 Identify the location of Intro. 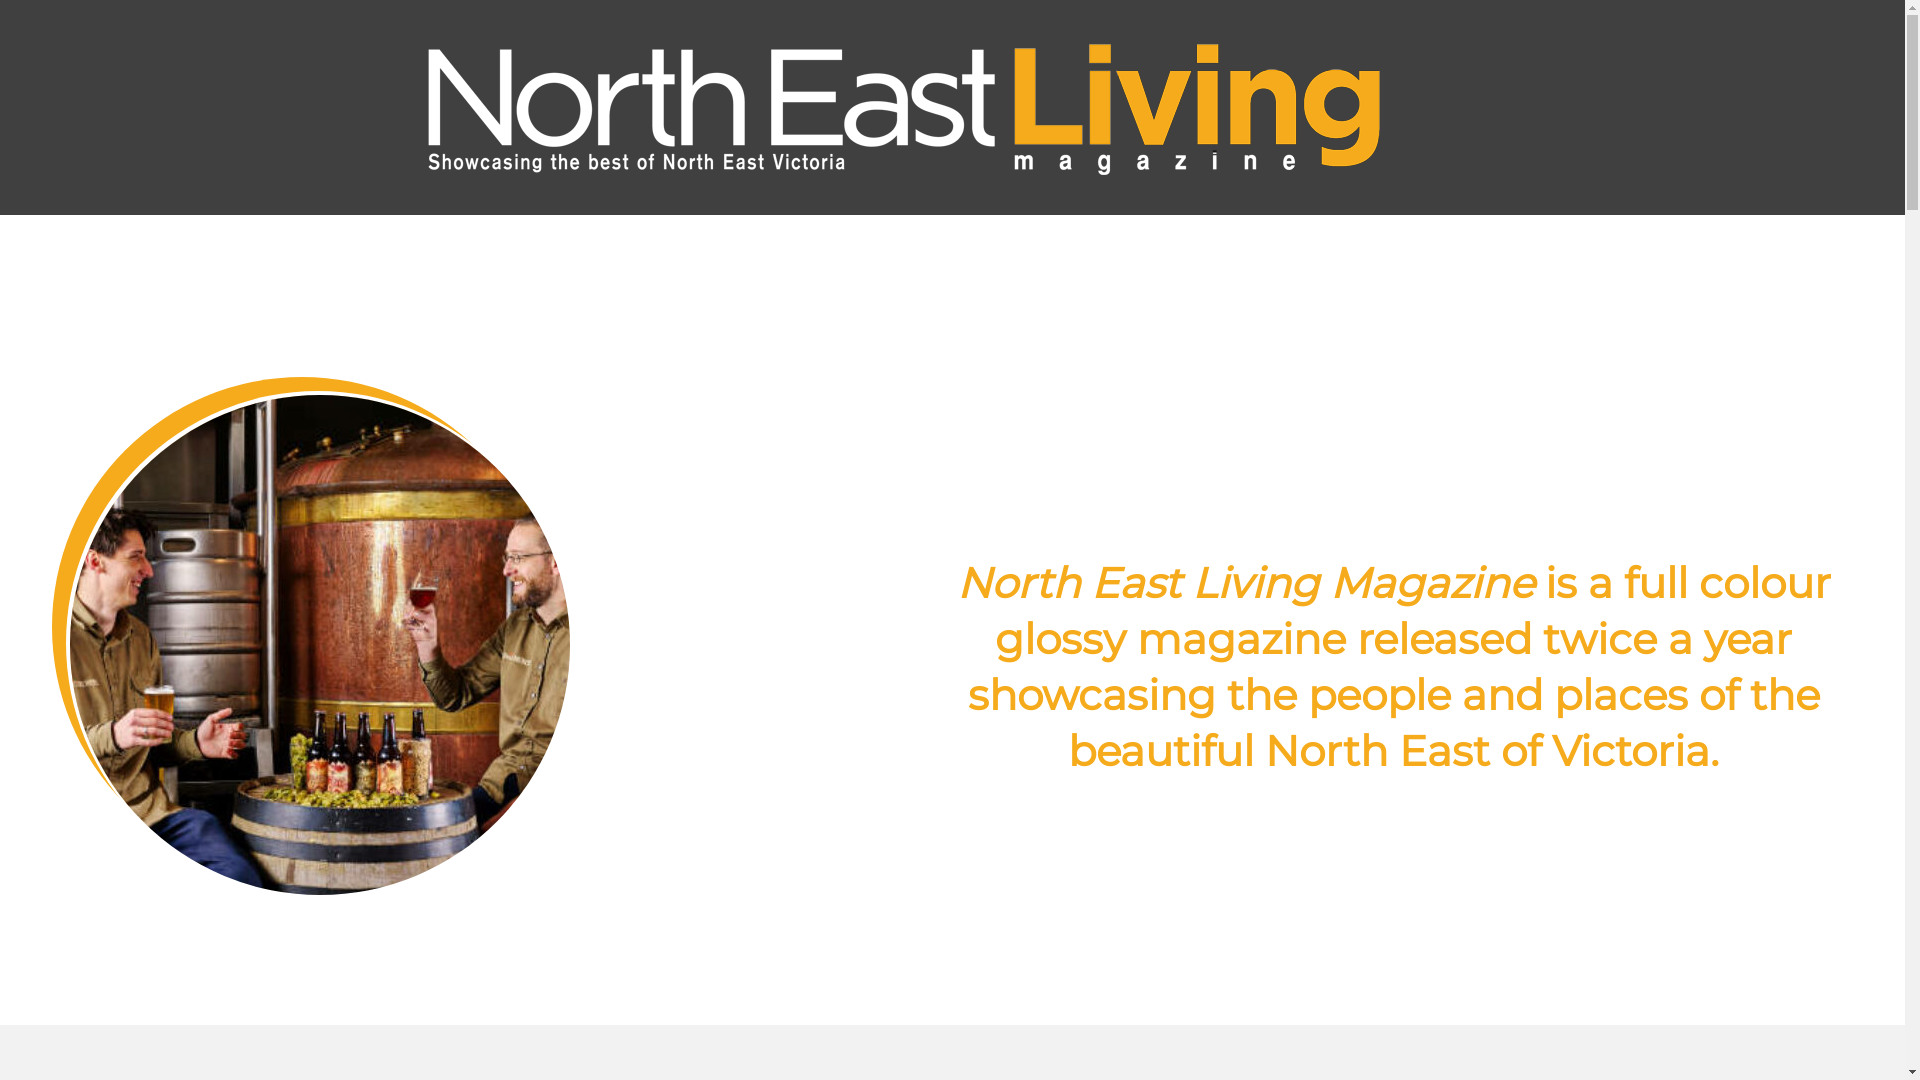
(320, 406).